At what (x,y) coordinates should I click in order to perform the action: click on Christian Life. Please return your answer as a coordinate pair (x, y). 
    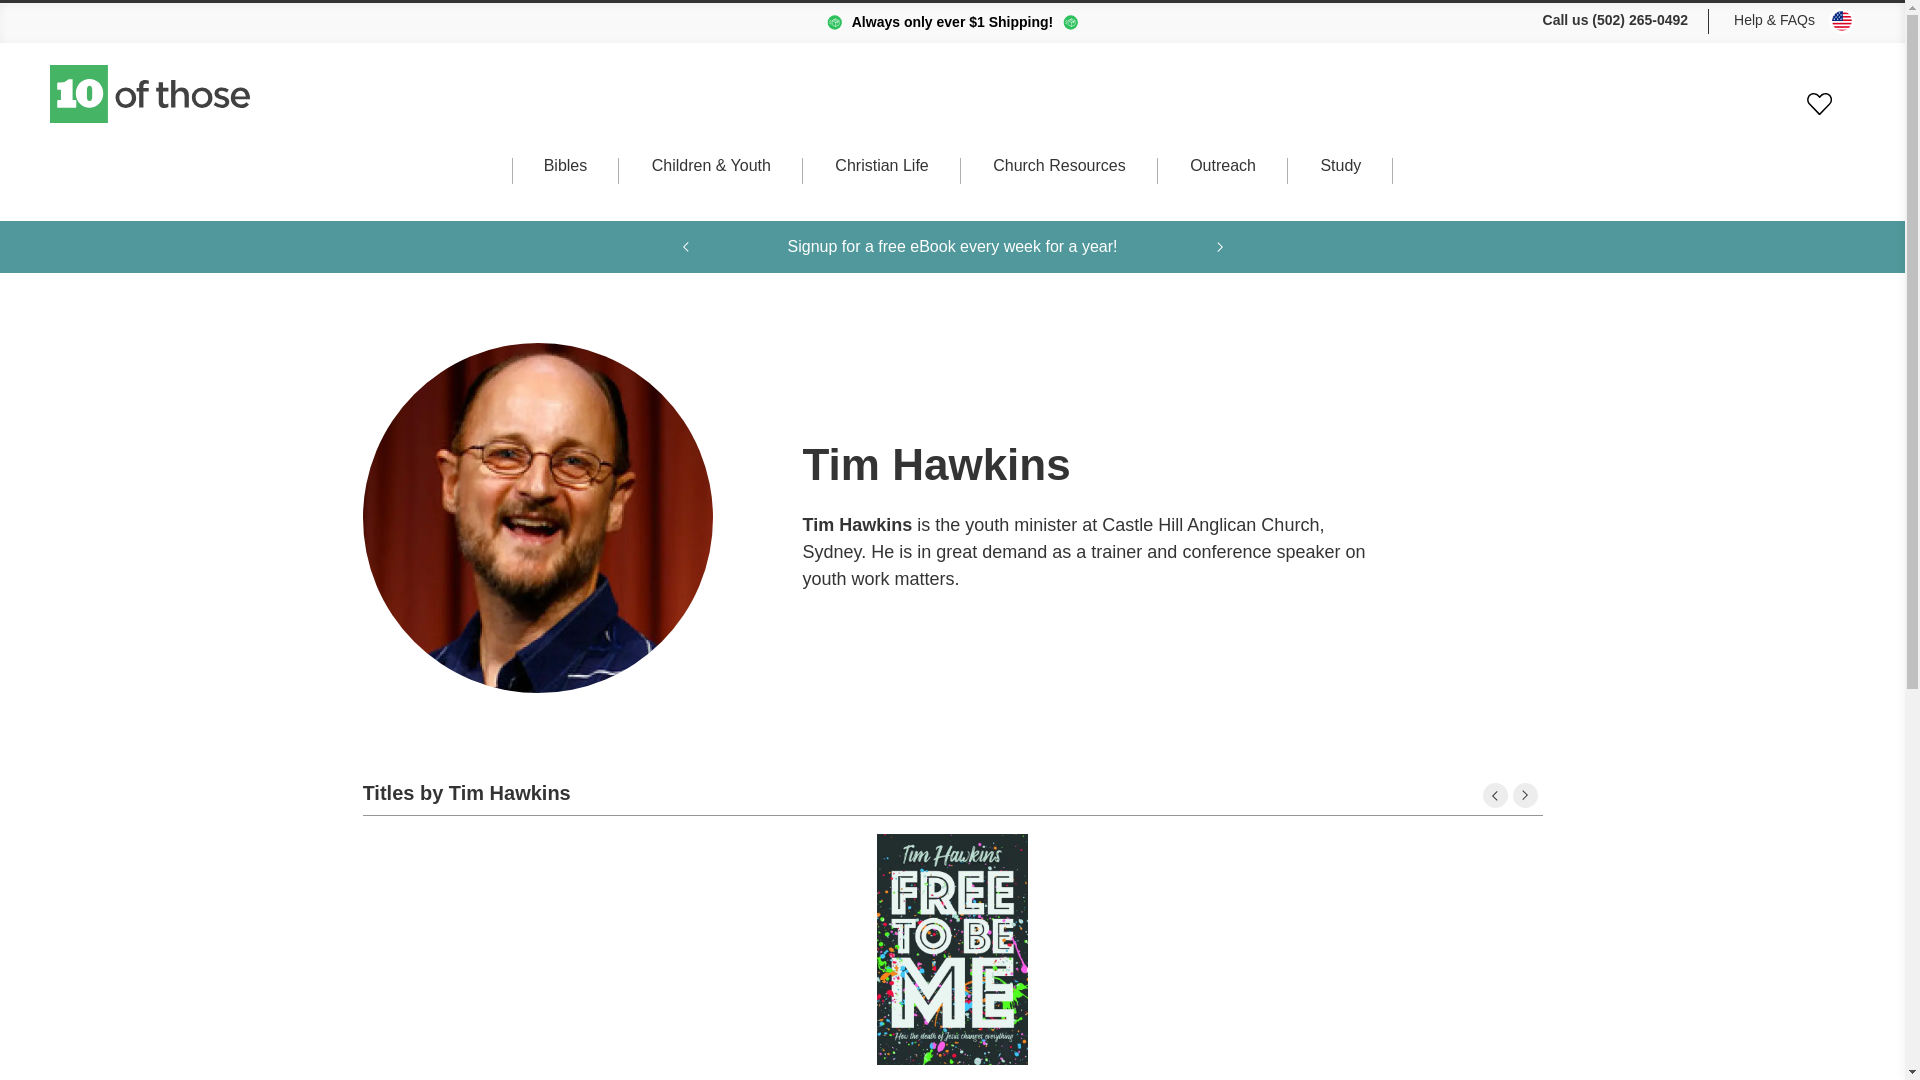
    Looking at the image, I should click on (881, 185).